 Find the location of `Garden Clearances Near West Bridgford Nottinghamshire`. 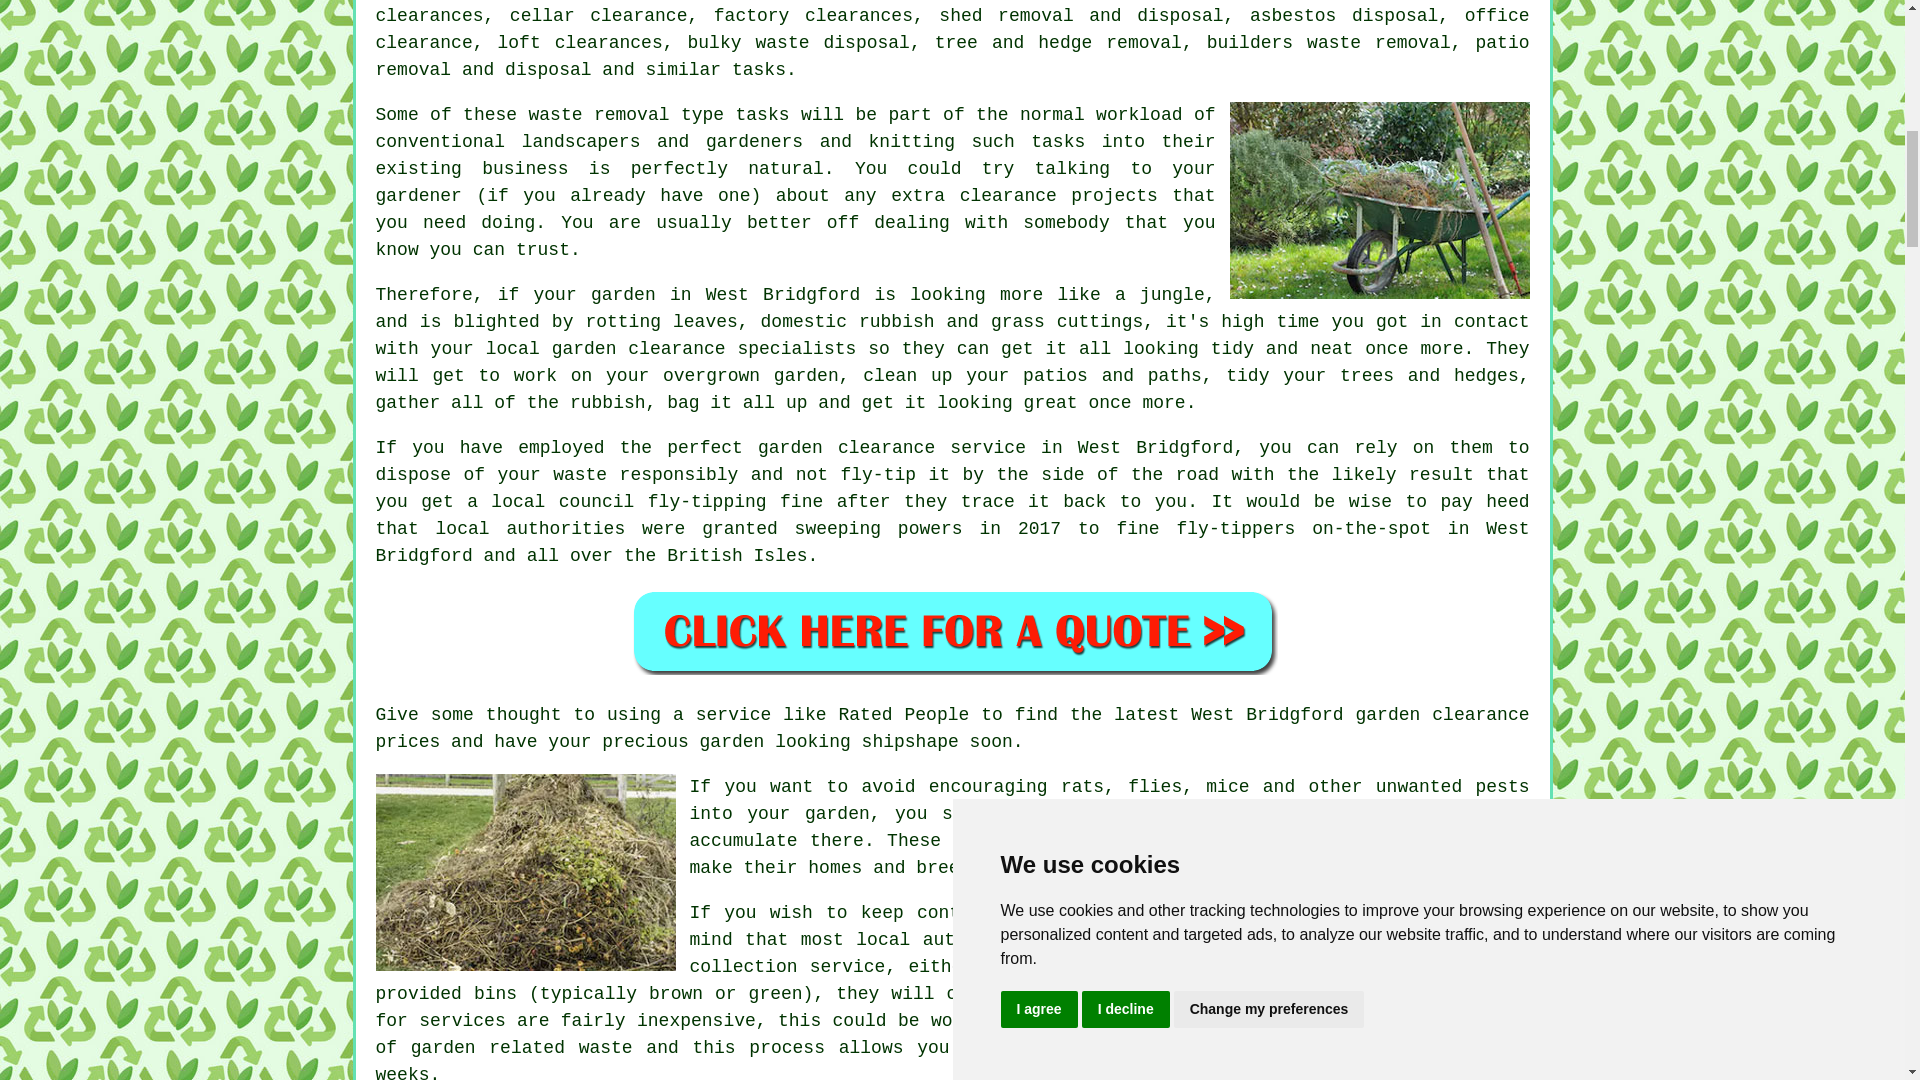

Garden Clearances Near West Bridgford Nottinghamshire is located at coordinates (526, 872).